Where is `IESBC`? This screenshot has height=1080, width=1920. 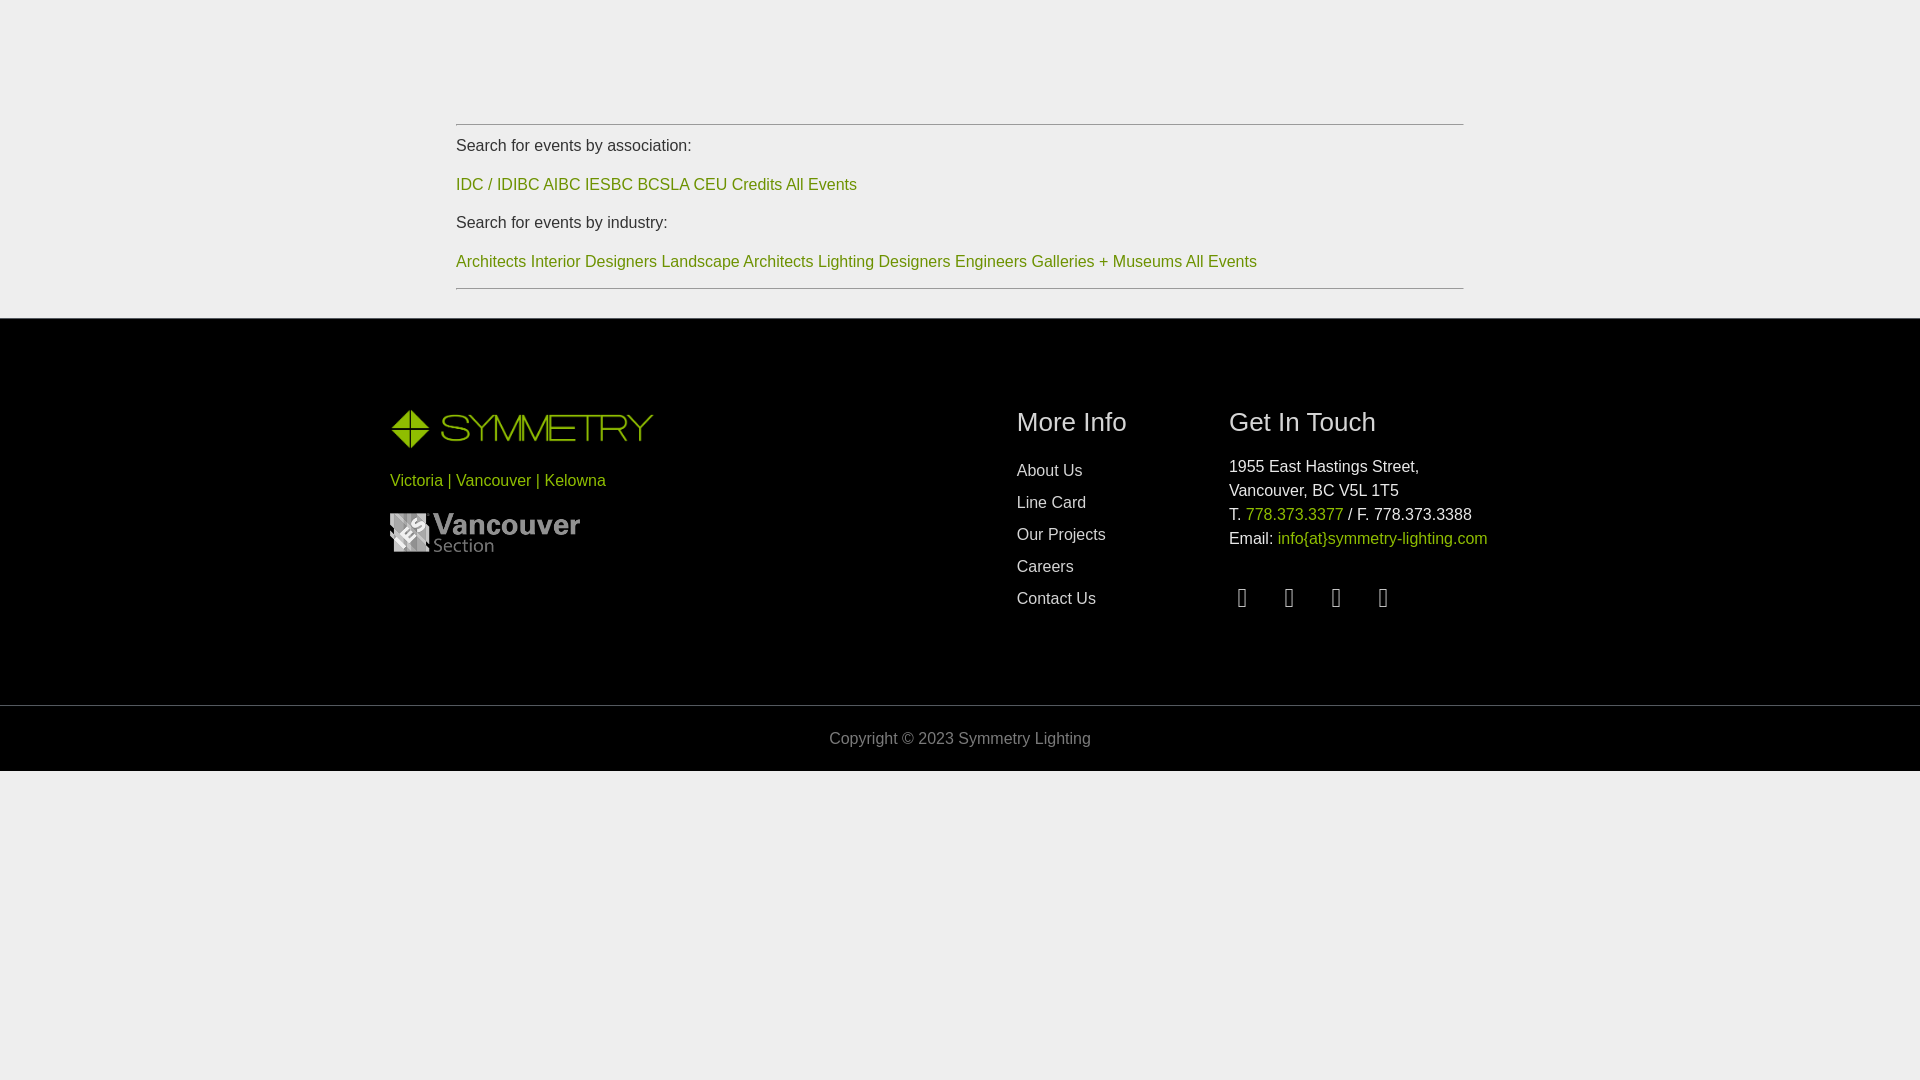
IESBC is located at coordinates (611, 184).